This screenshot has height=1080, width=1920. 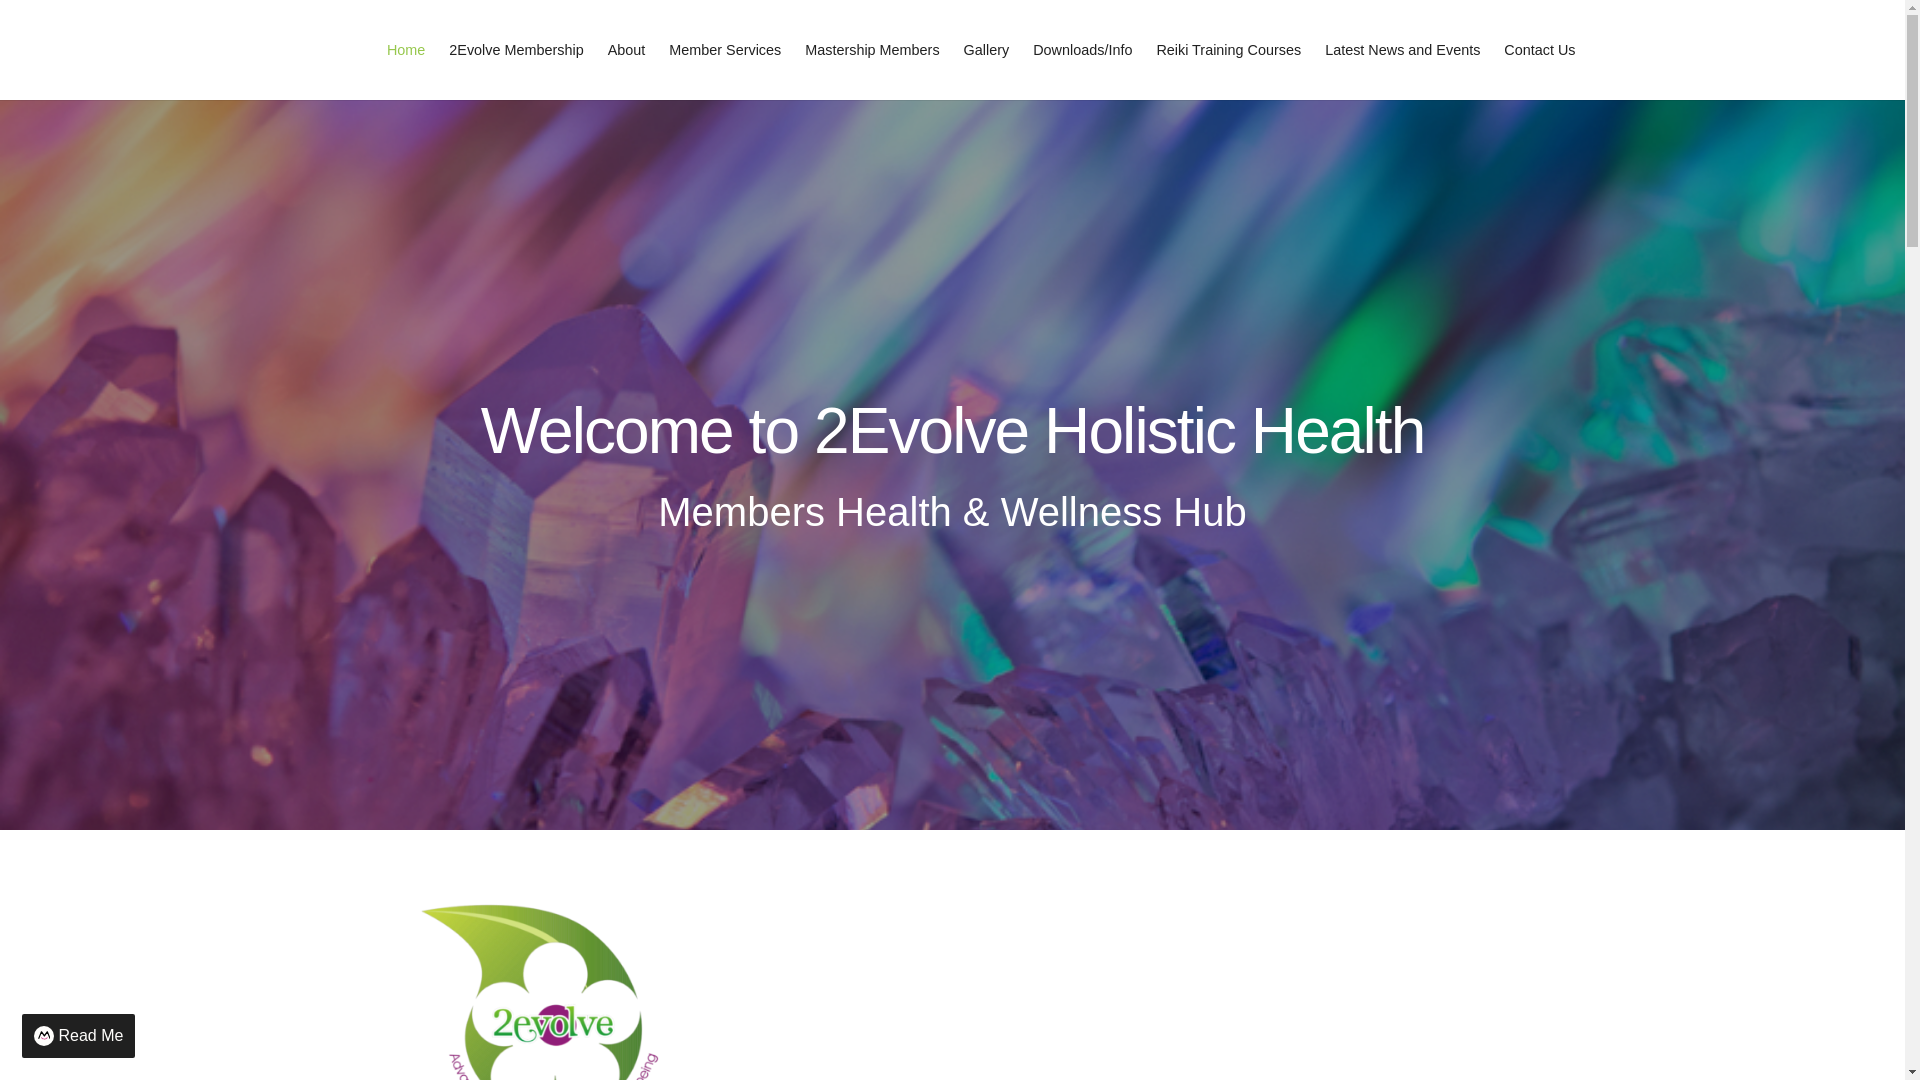 What do you see at coordinates (1402, 50) in the screenshot?
I see `Latest News and Events` at bounding box center [1402, 50].